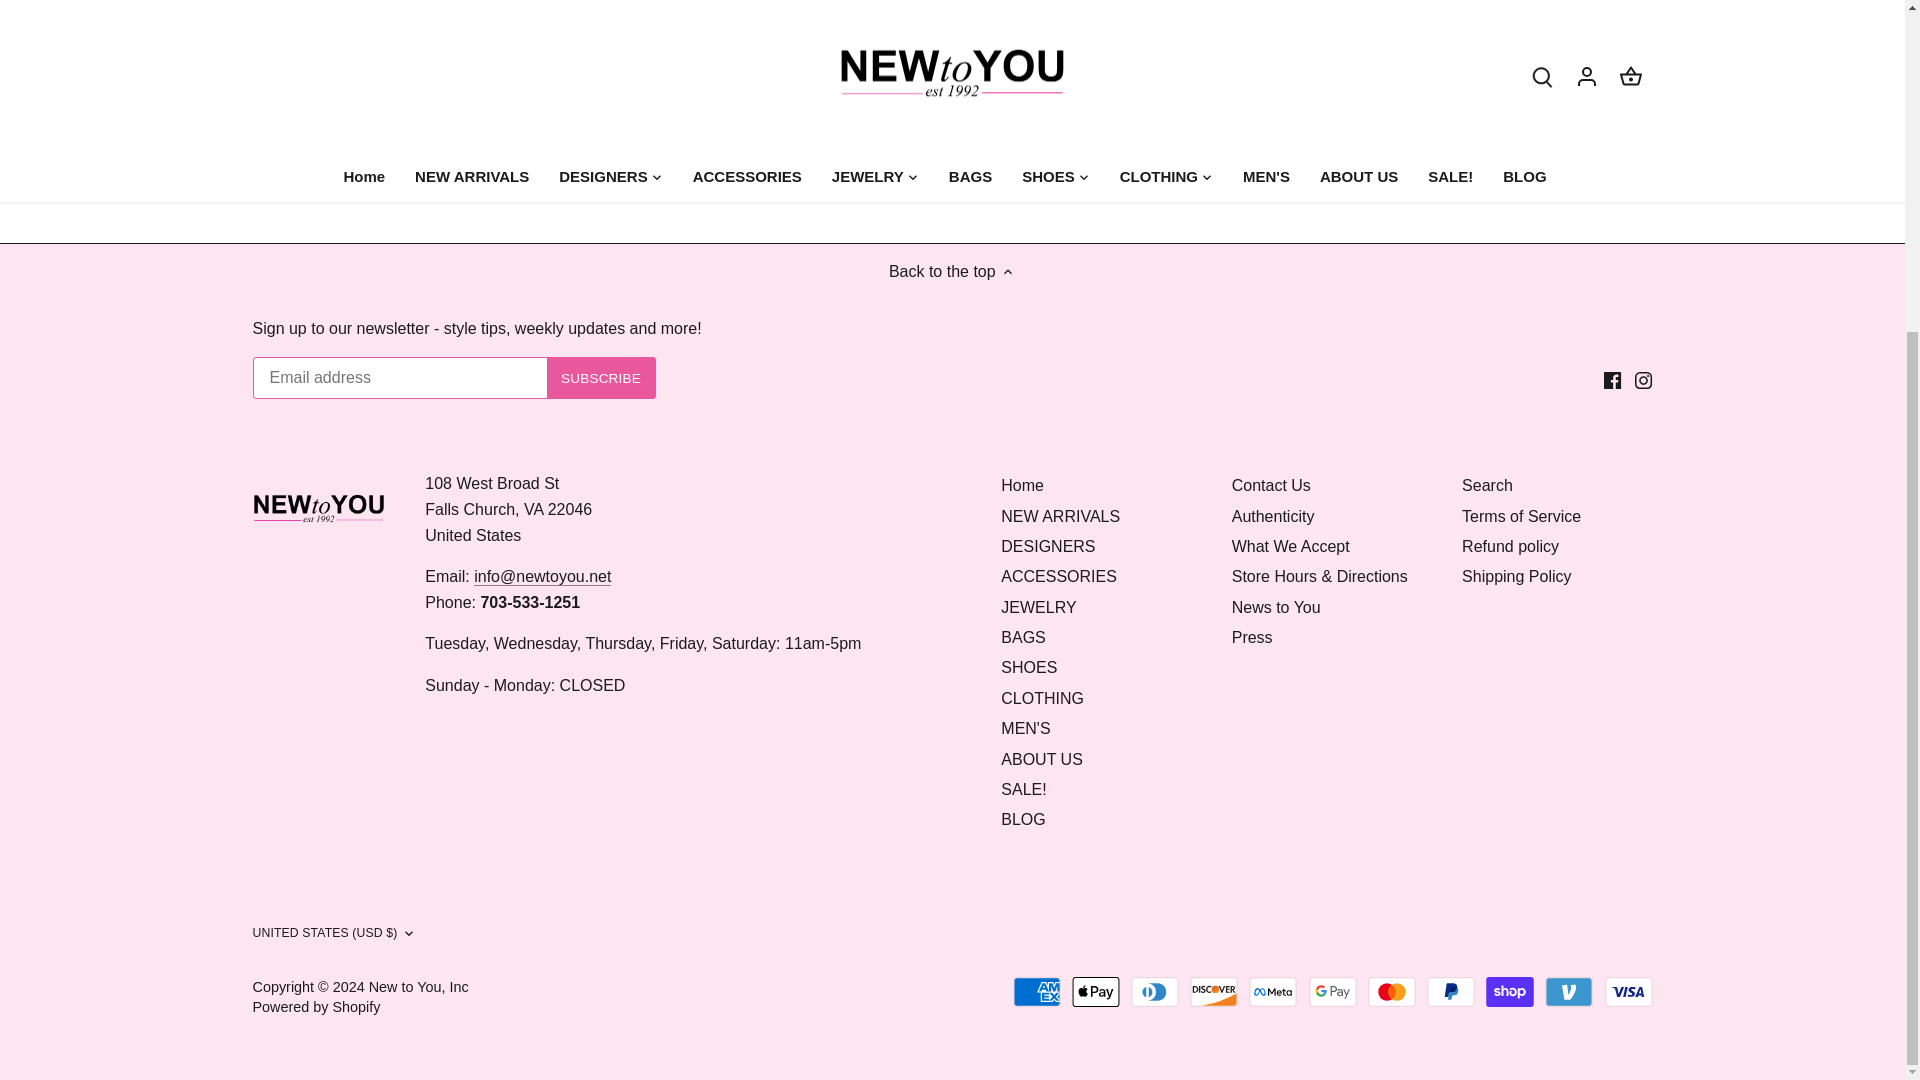  I want to click on Diners Club, so click(1154, 992).